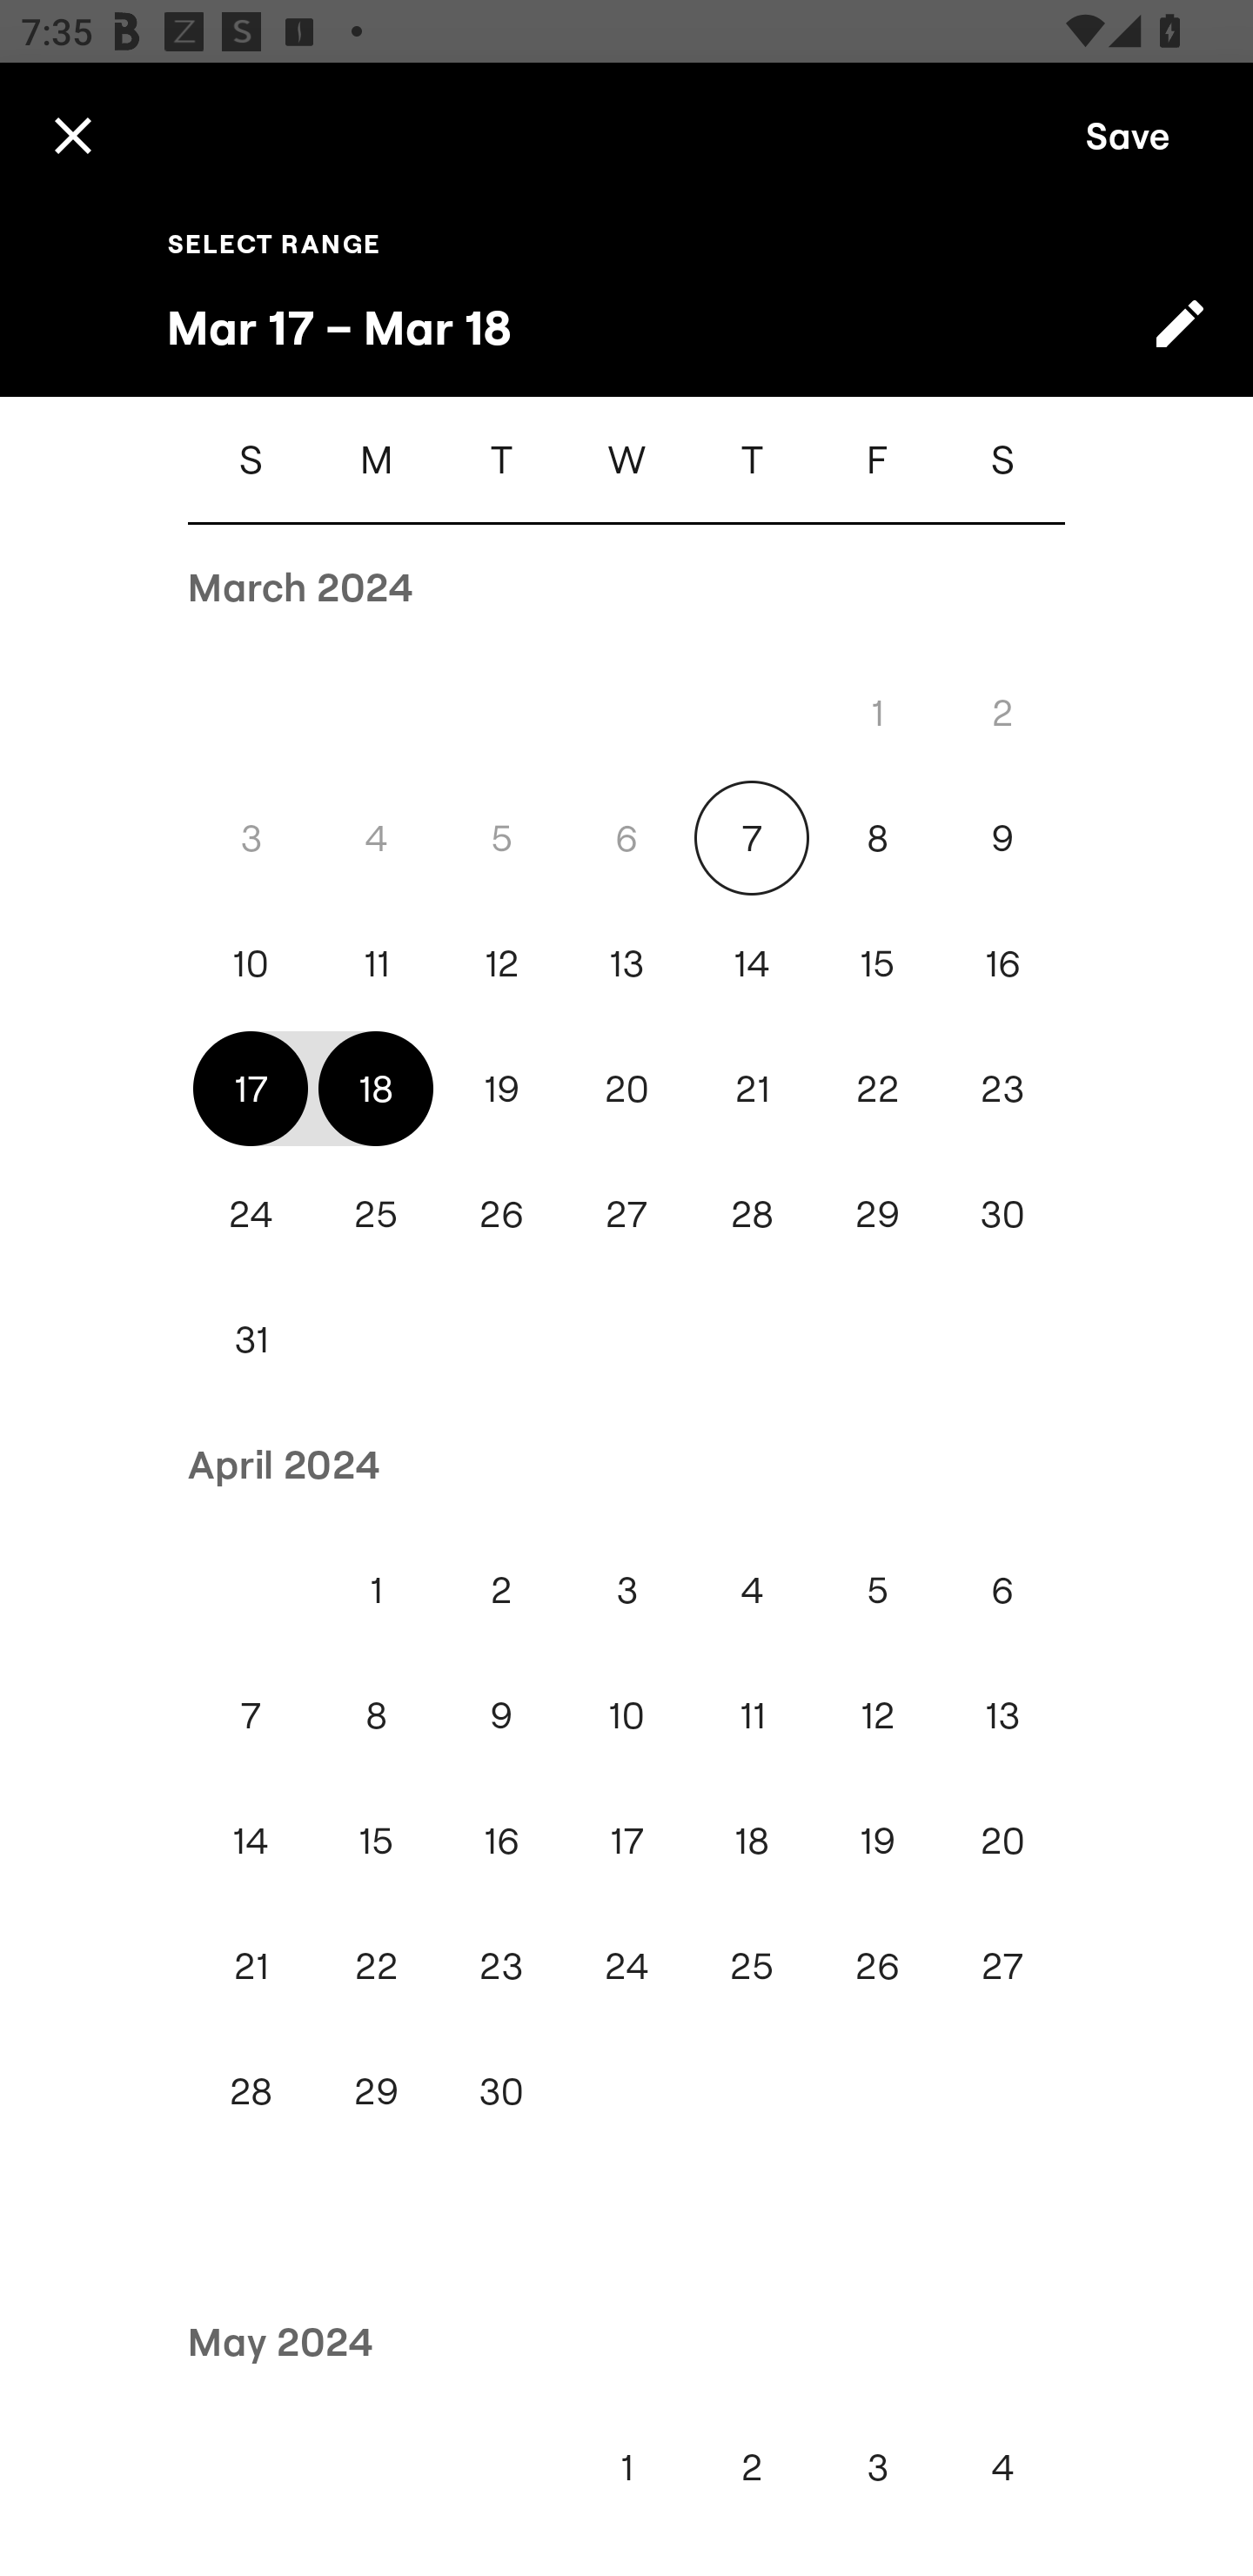  I want to click on 20 Sat, Apr 20, so click(1002, 1840).